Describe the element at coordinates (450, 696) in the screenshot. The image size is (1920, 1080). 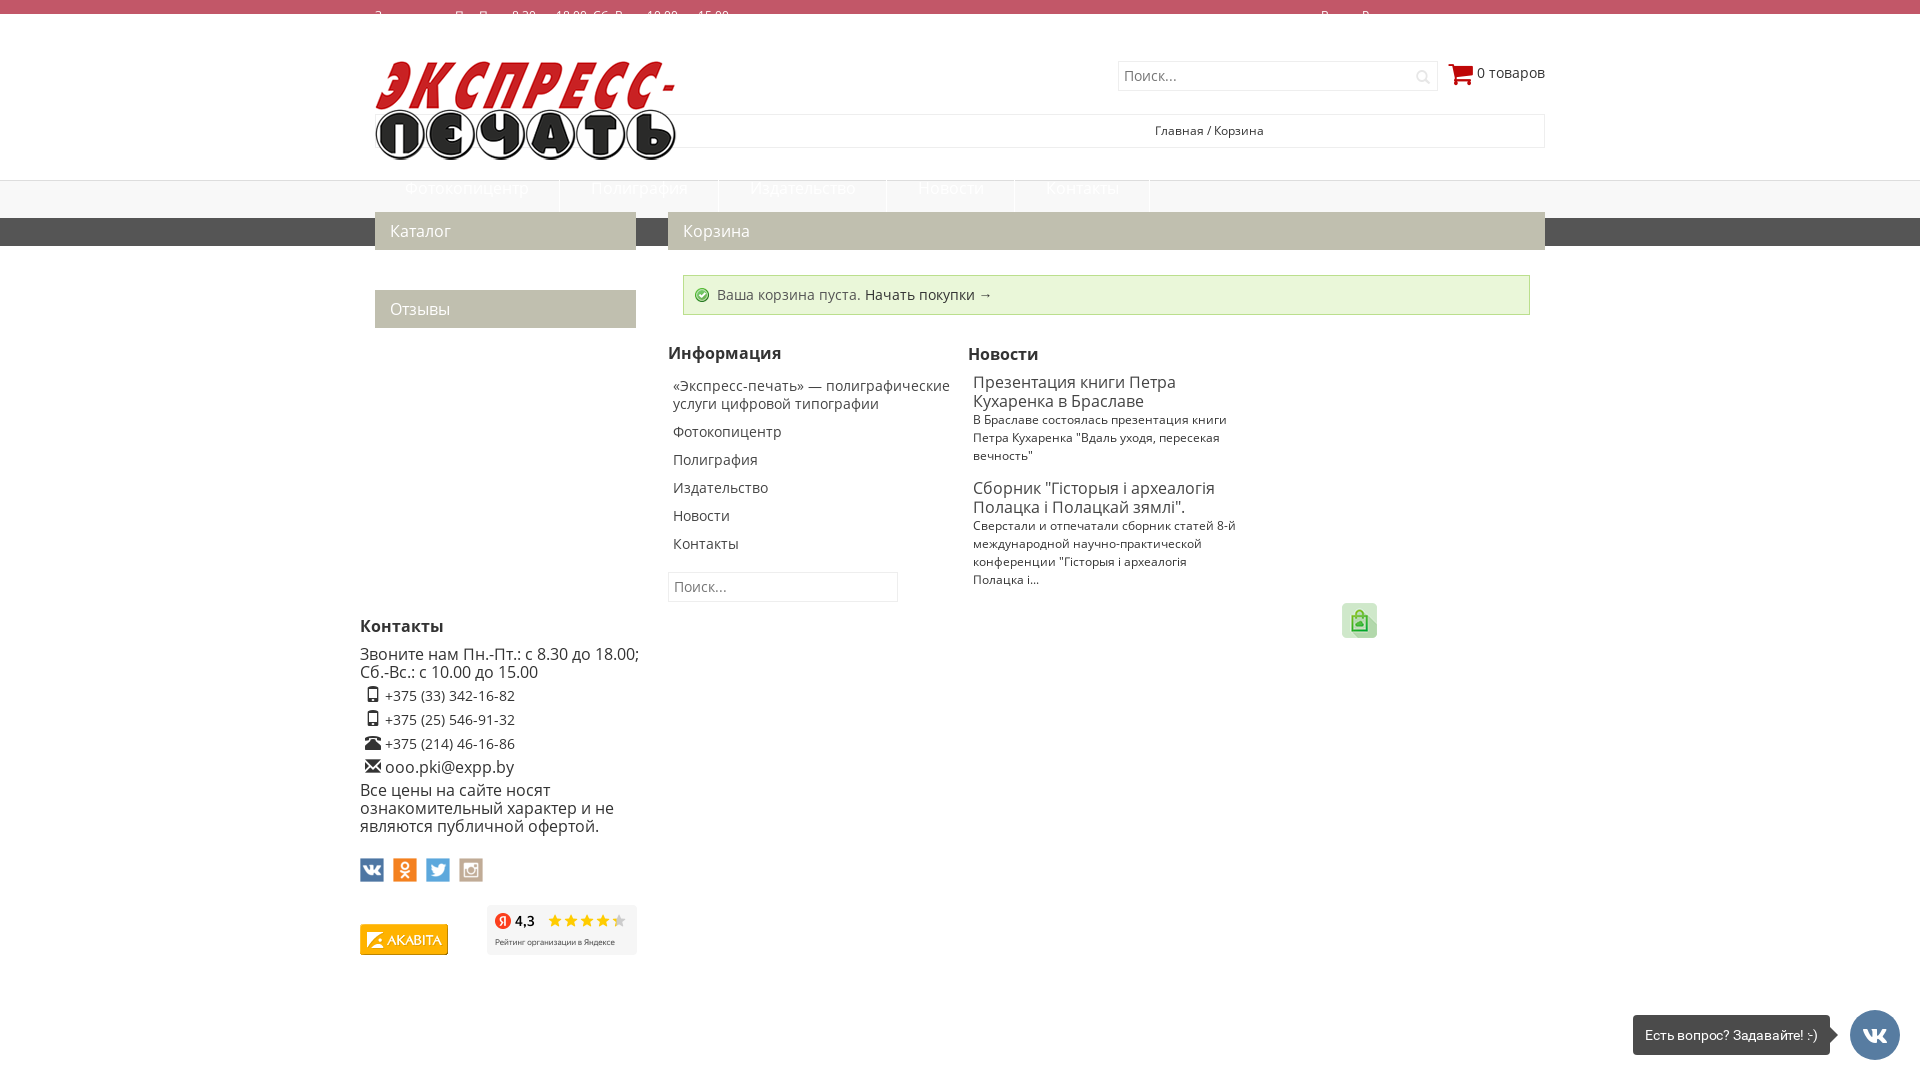
I see `+375 (33) 342-16-82` at that location.